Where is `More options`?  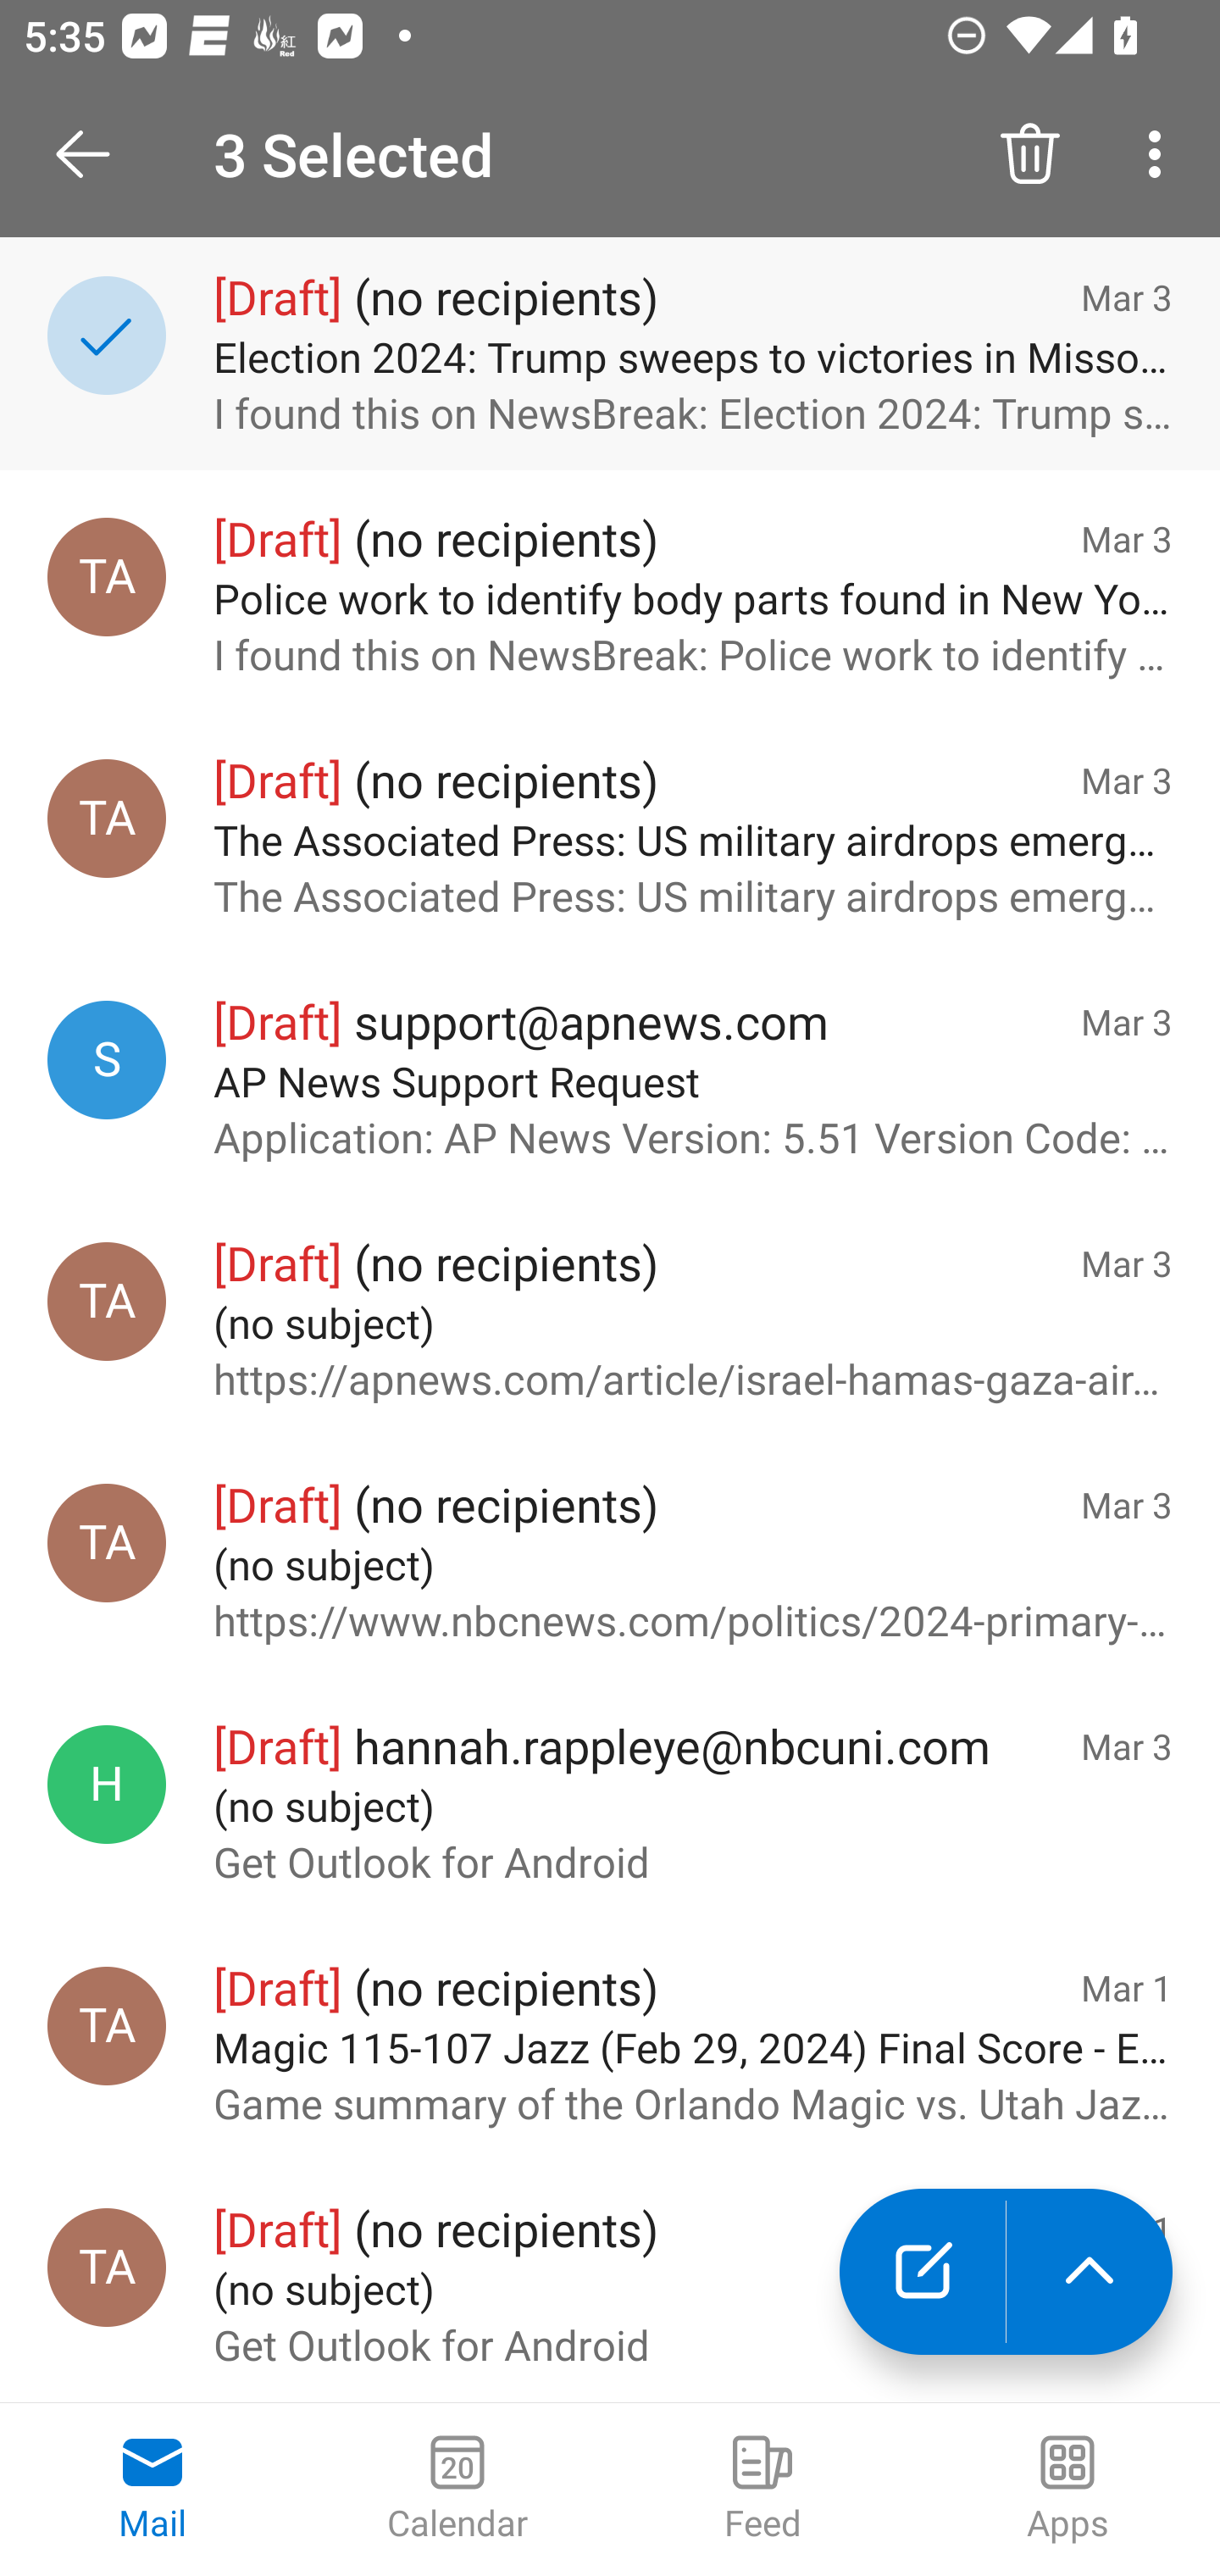
More options is located at coordinates (1161, 154).